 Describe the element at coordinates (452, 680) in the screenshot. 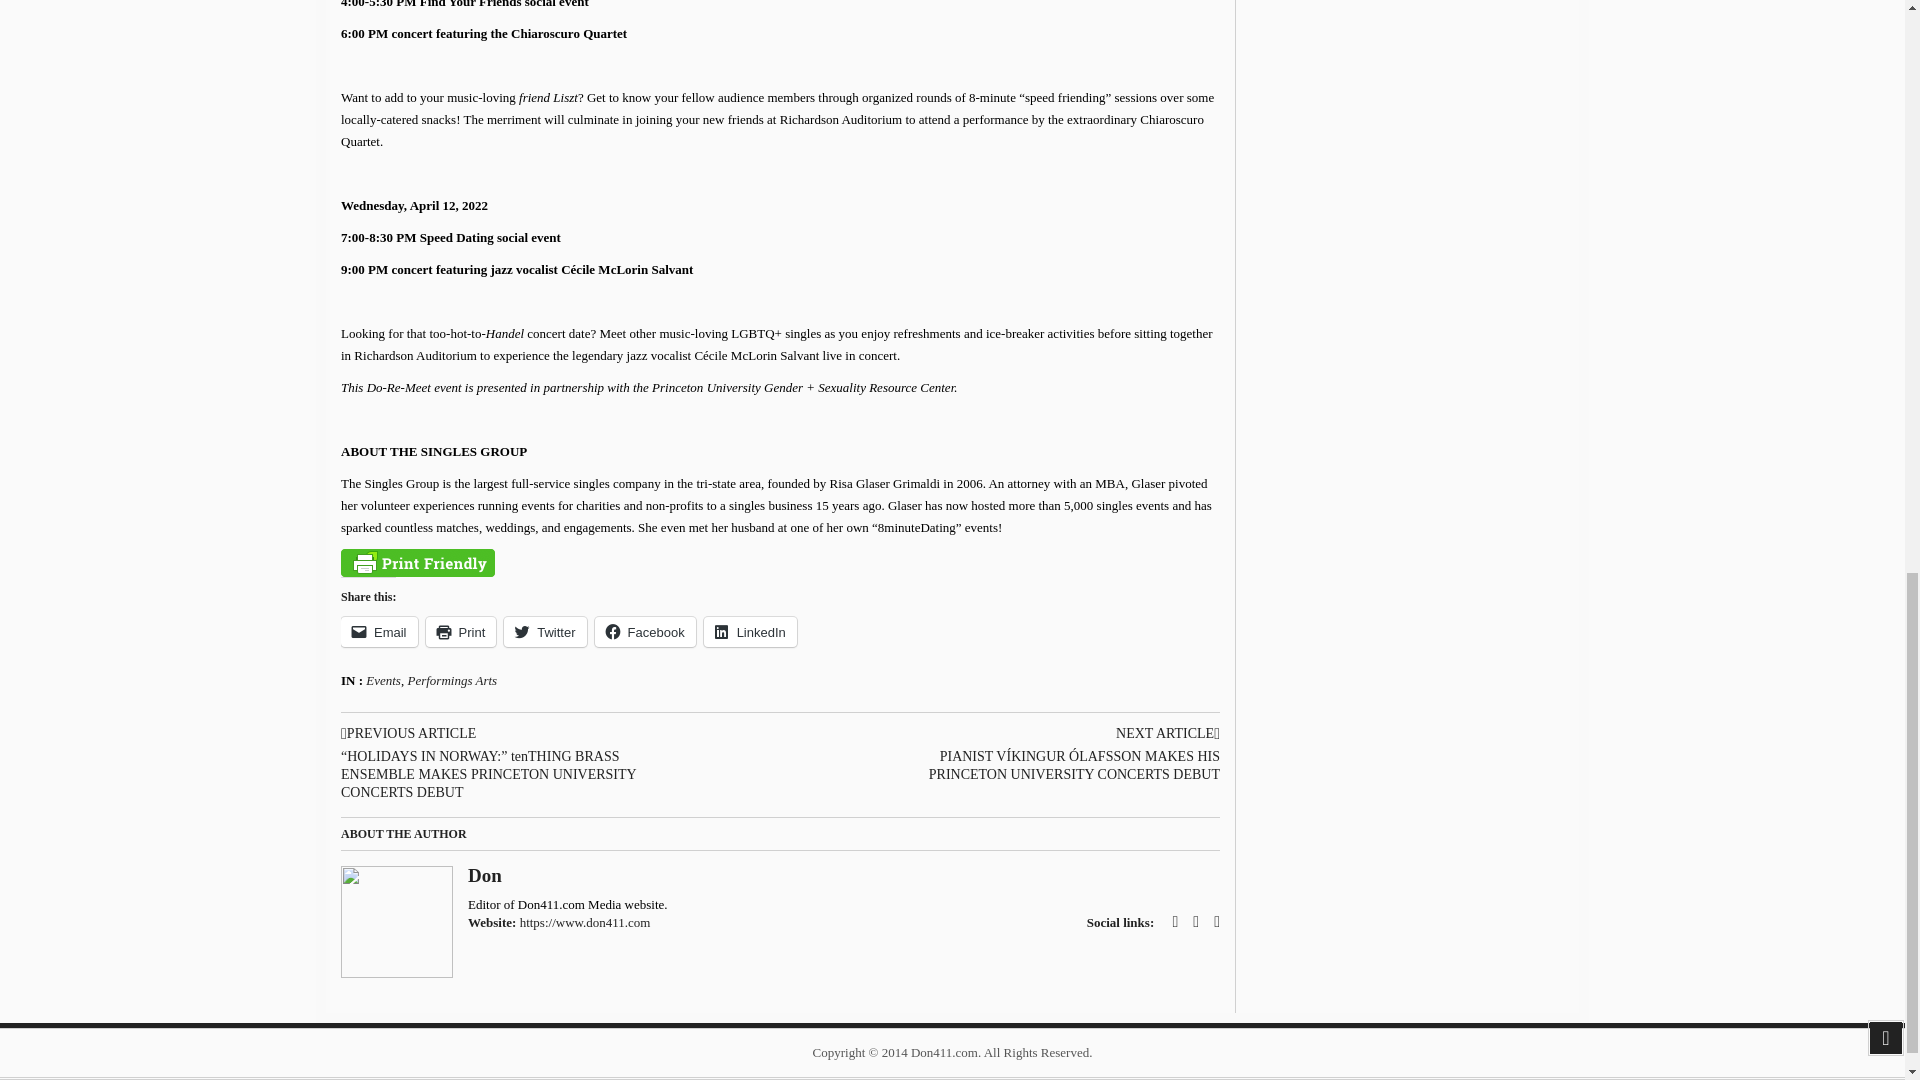

I see `Performings Arts` at that location.